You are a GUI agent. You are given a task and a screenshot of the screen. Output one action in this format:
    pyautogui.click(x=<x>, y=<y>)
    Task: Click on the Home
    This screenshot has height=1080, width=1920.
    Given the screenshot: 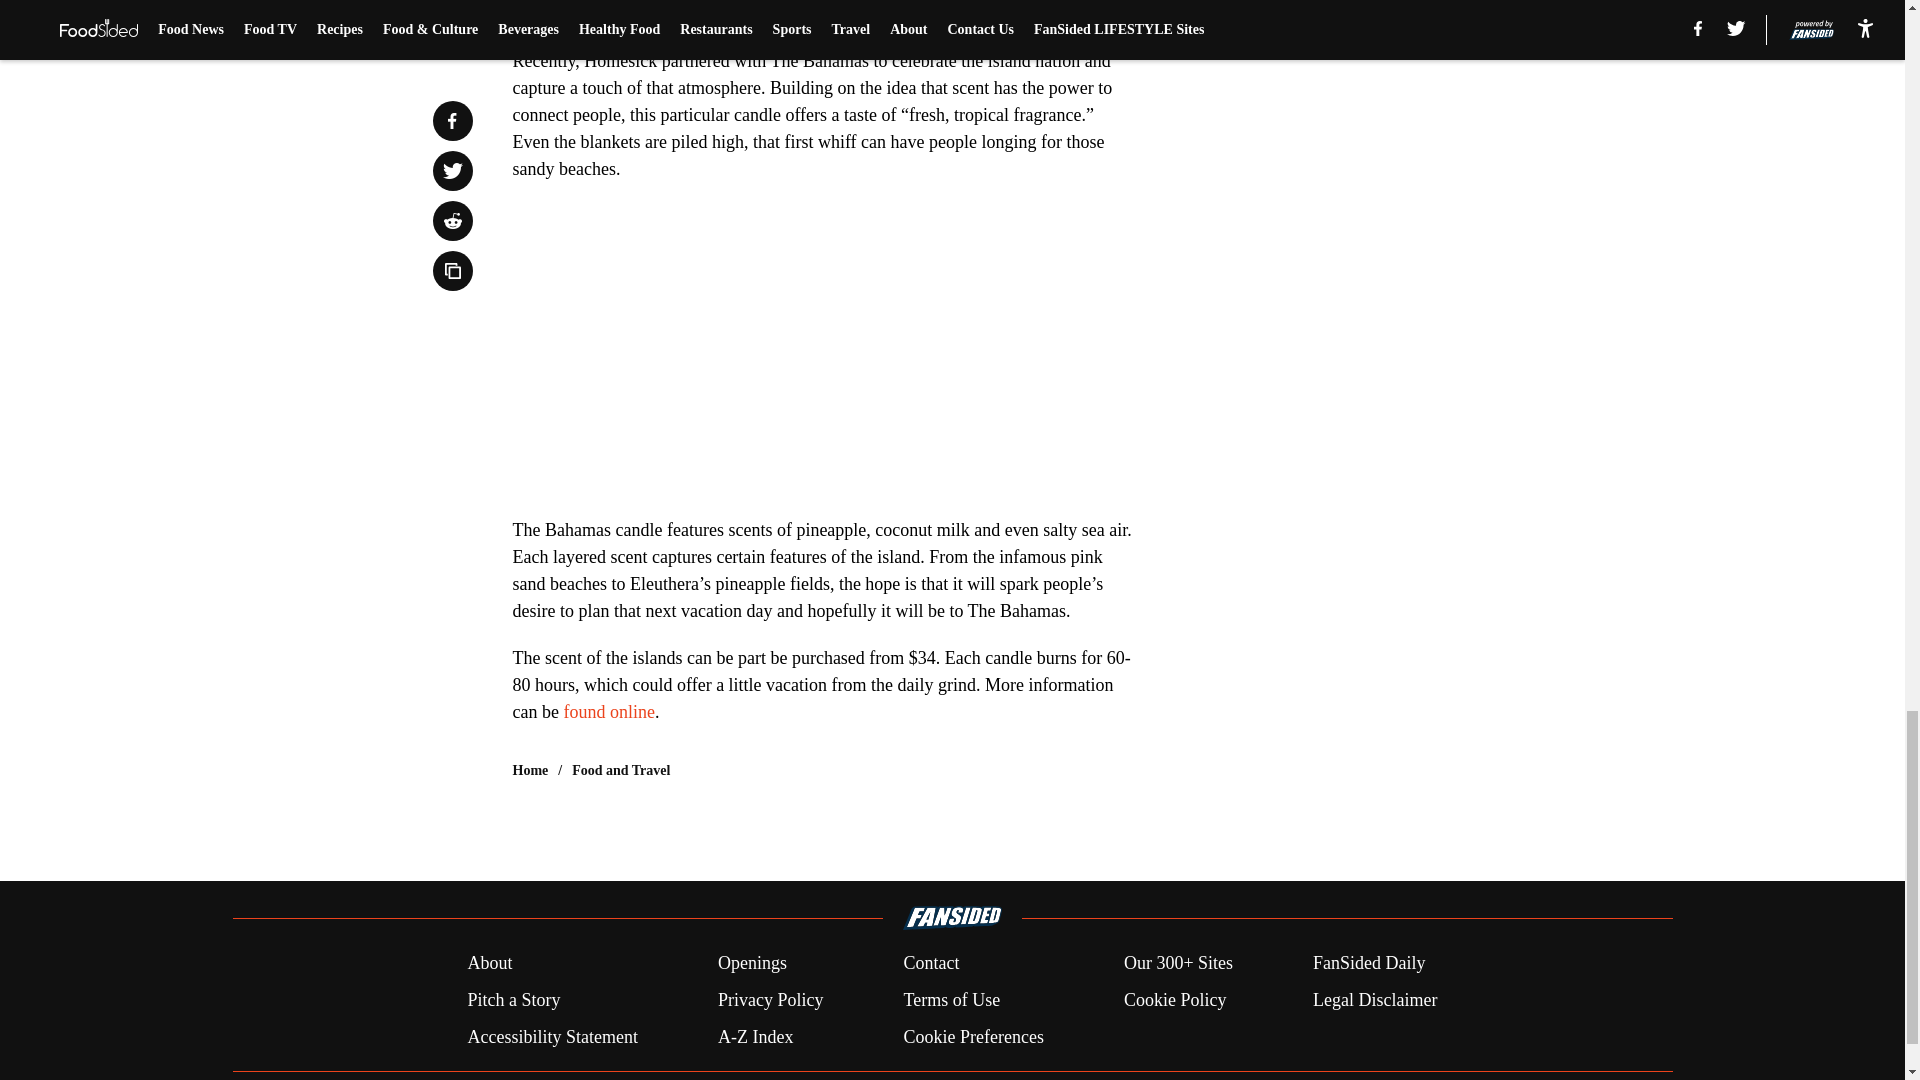 What is the action you would take?
    pyautogui.click(x=530, y=770)
    